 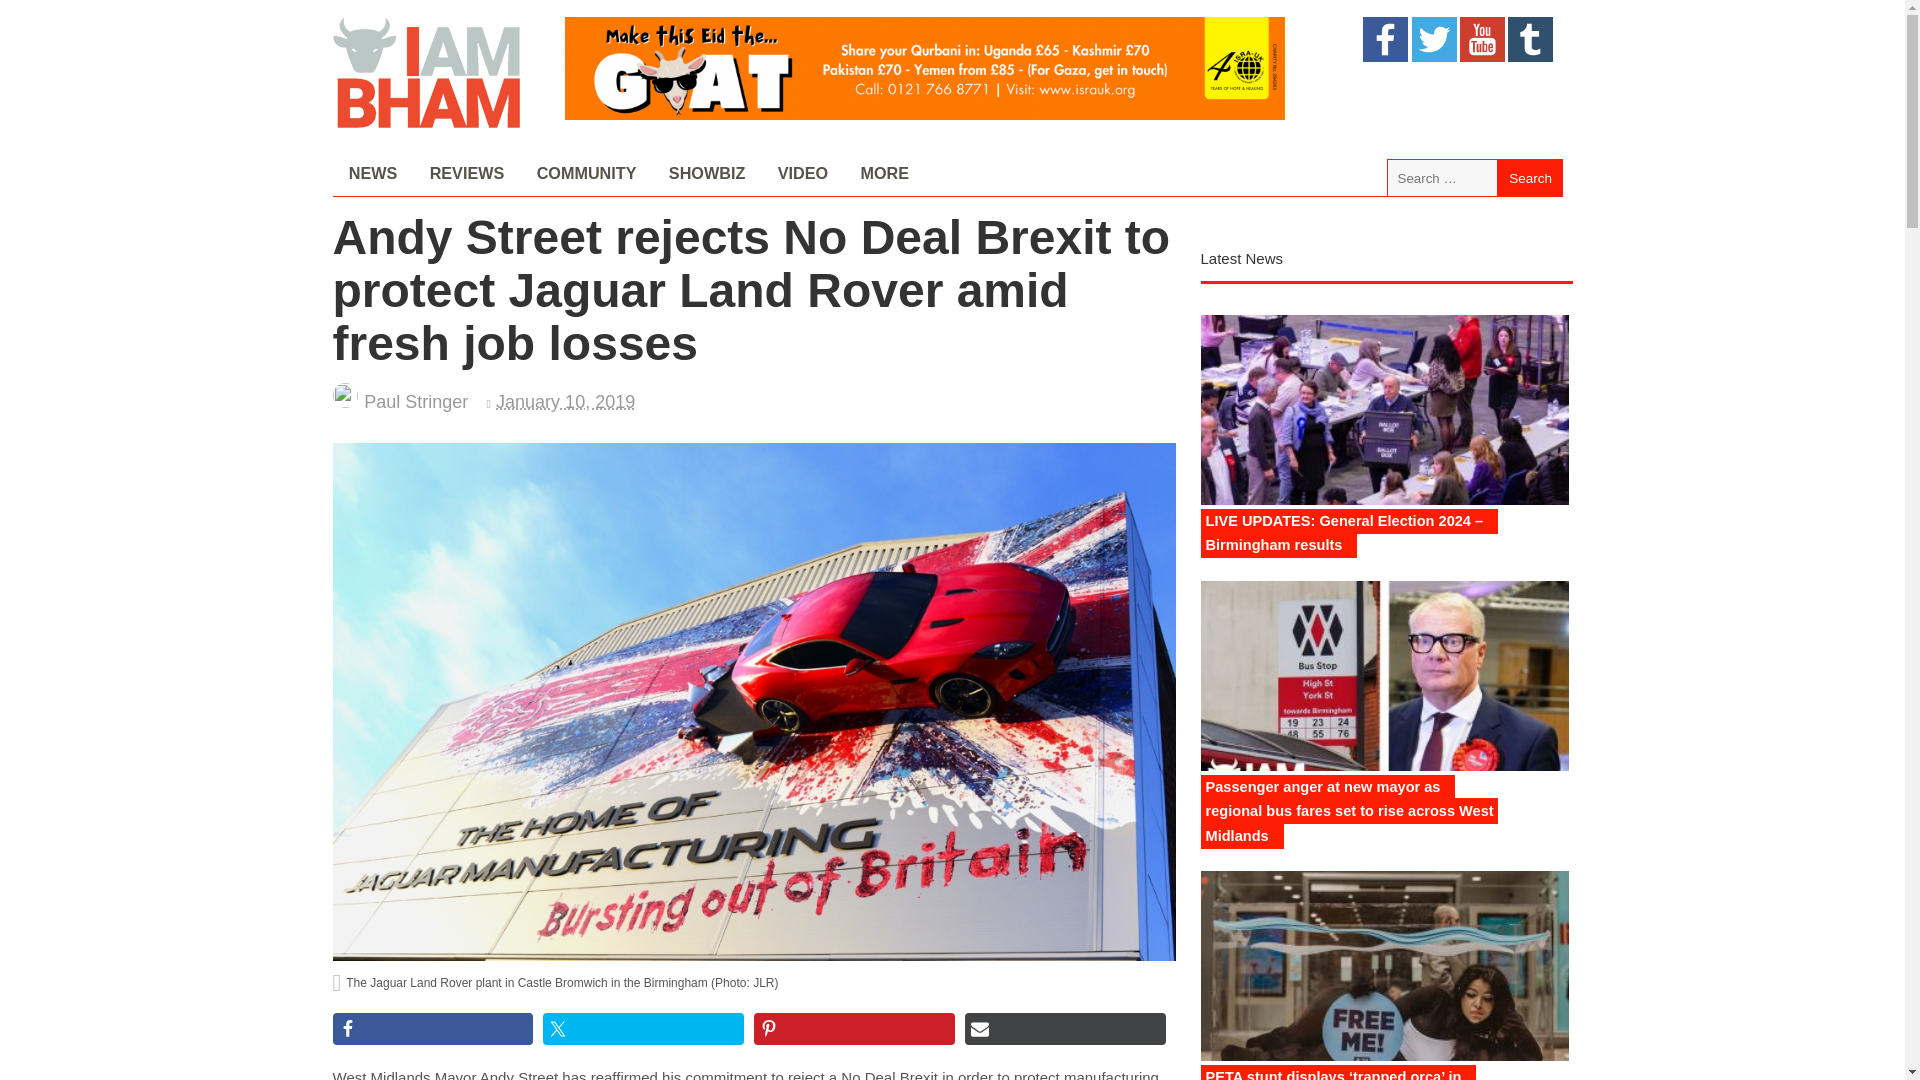 What do you see at coordinates (1530, 177) in the screenshot?
I see `Search` at bounding box center [1530, 177].